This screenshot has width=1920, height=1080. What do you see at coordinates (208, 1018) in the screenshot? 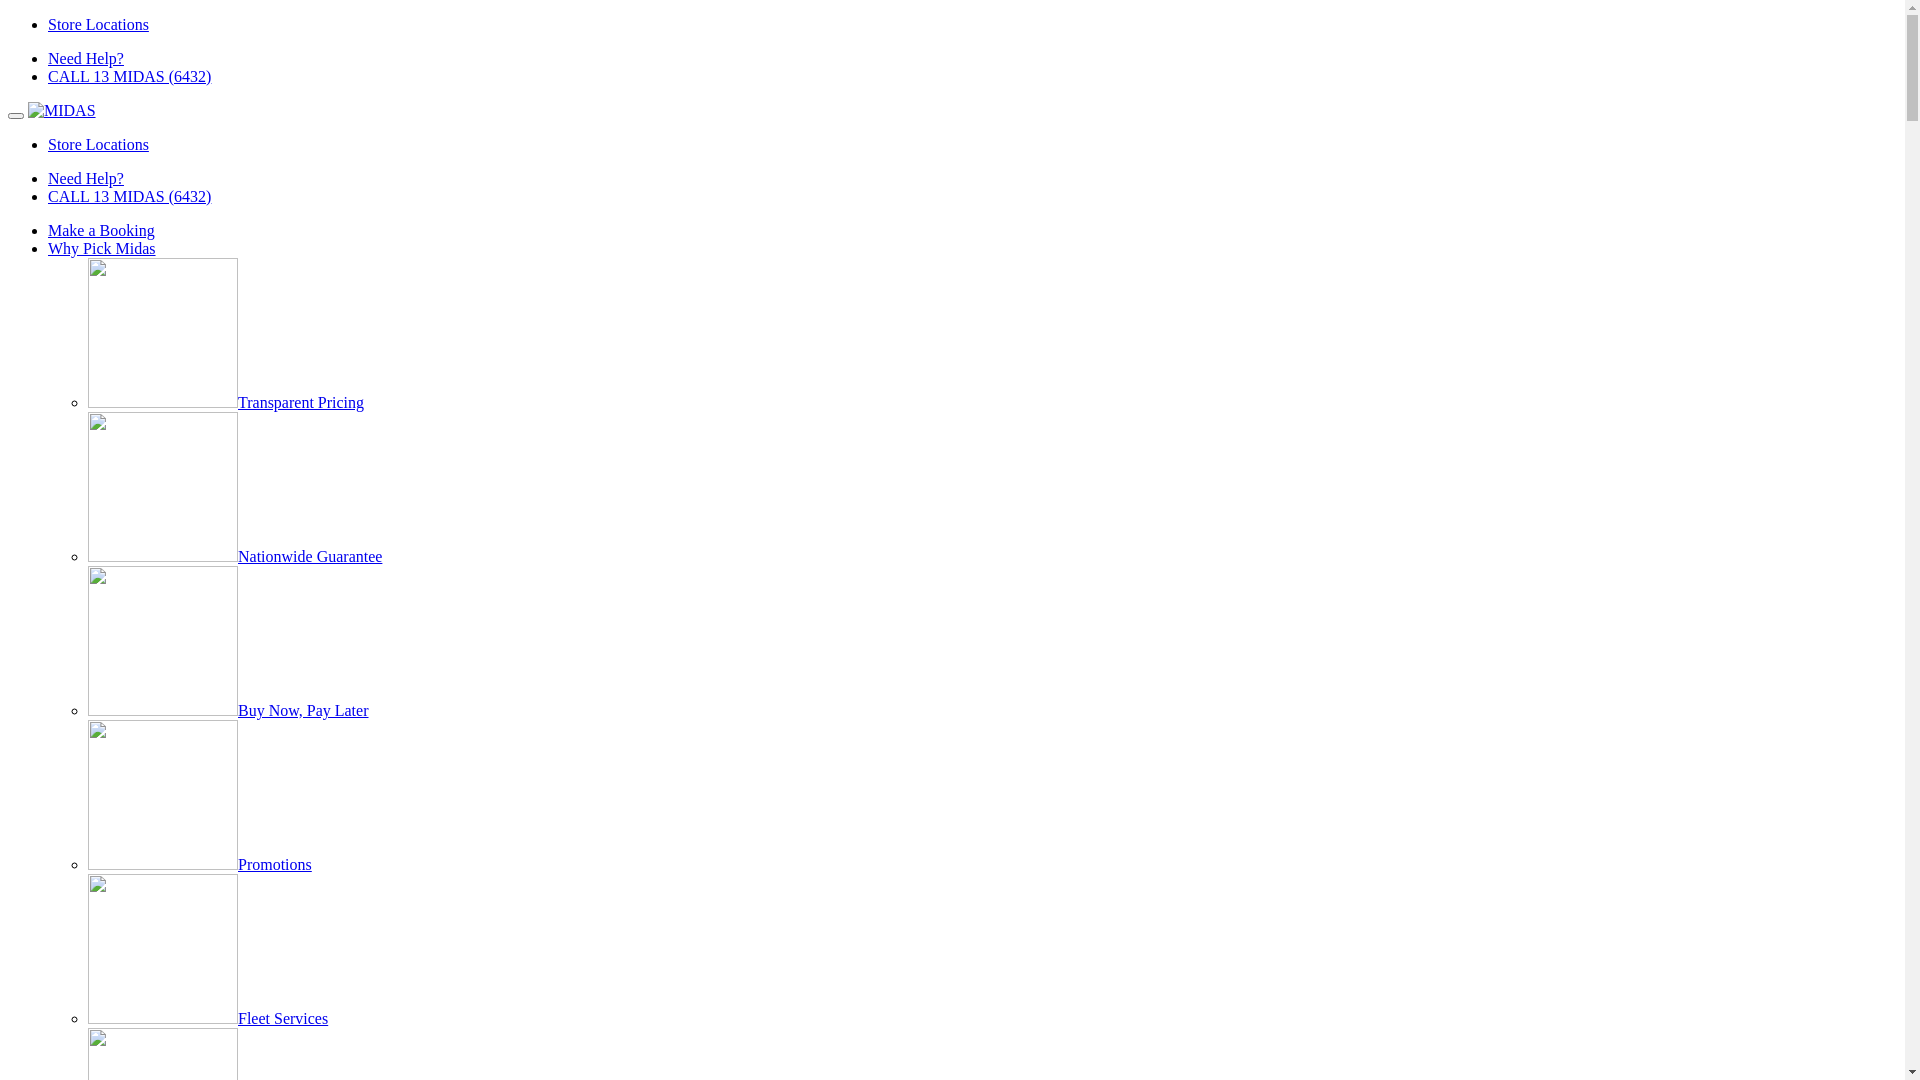
I see `Fleet Services` at bounding box center [208, 1018].